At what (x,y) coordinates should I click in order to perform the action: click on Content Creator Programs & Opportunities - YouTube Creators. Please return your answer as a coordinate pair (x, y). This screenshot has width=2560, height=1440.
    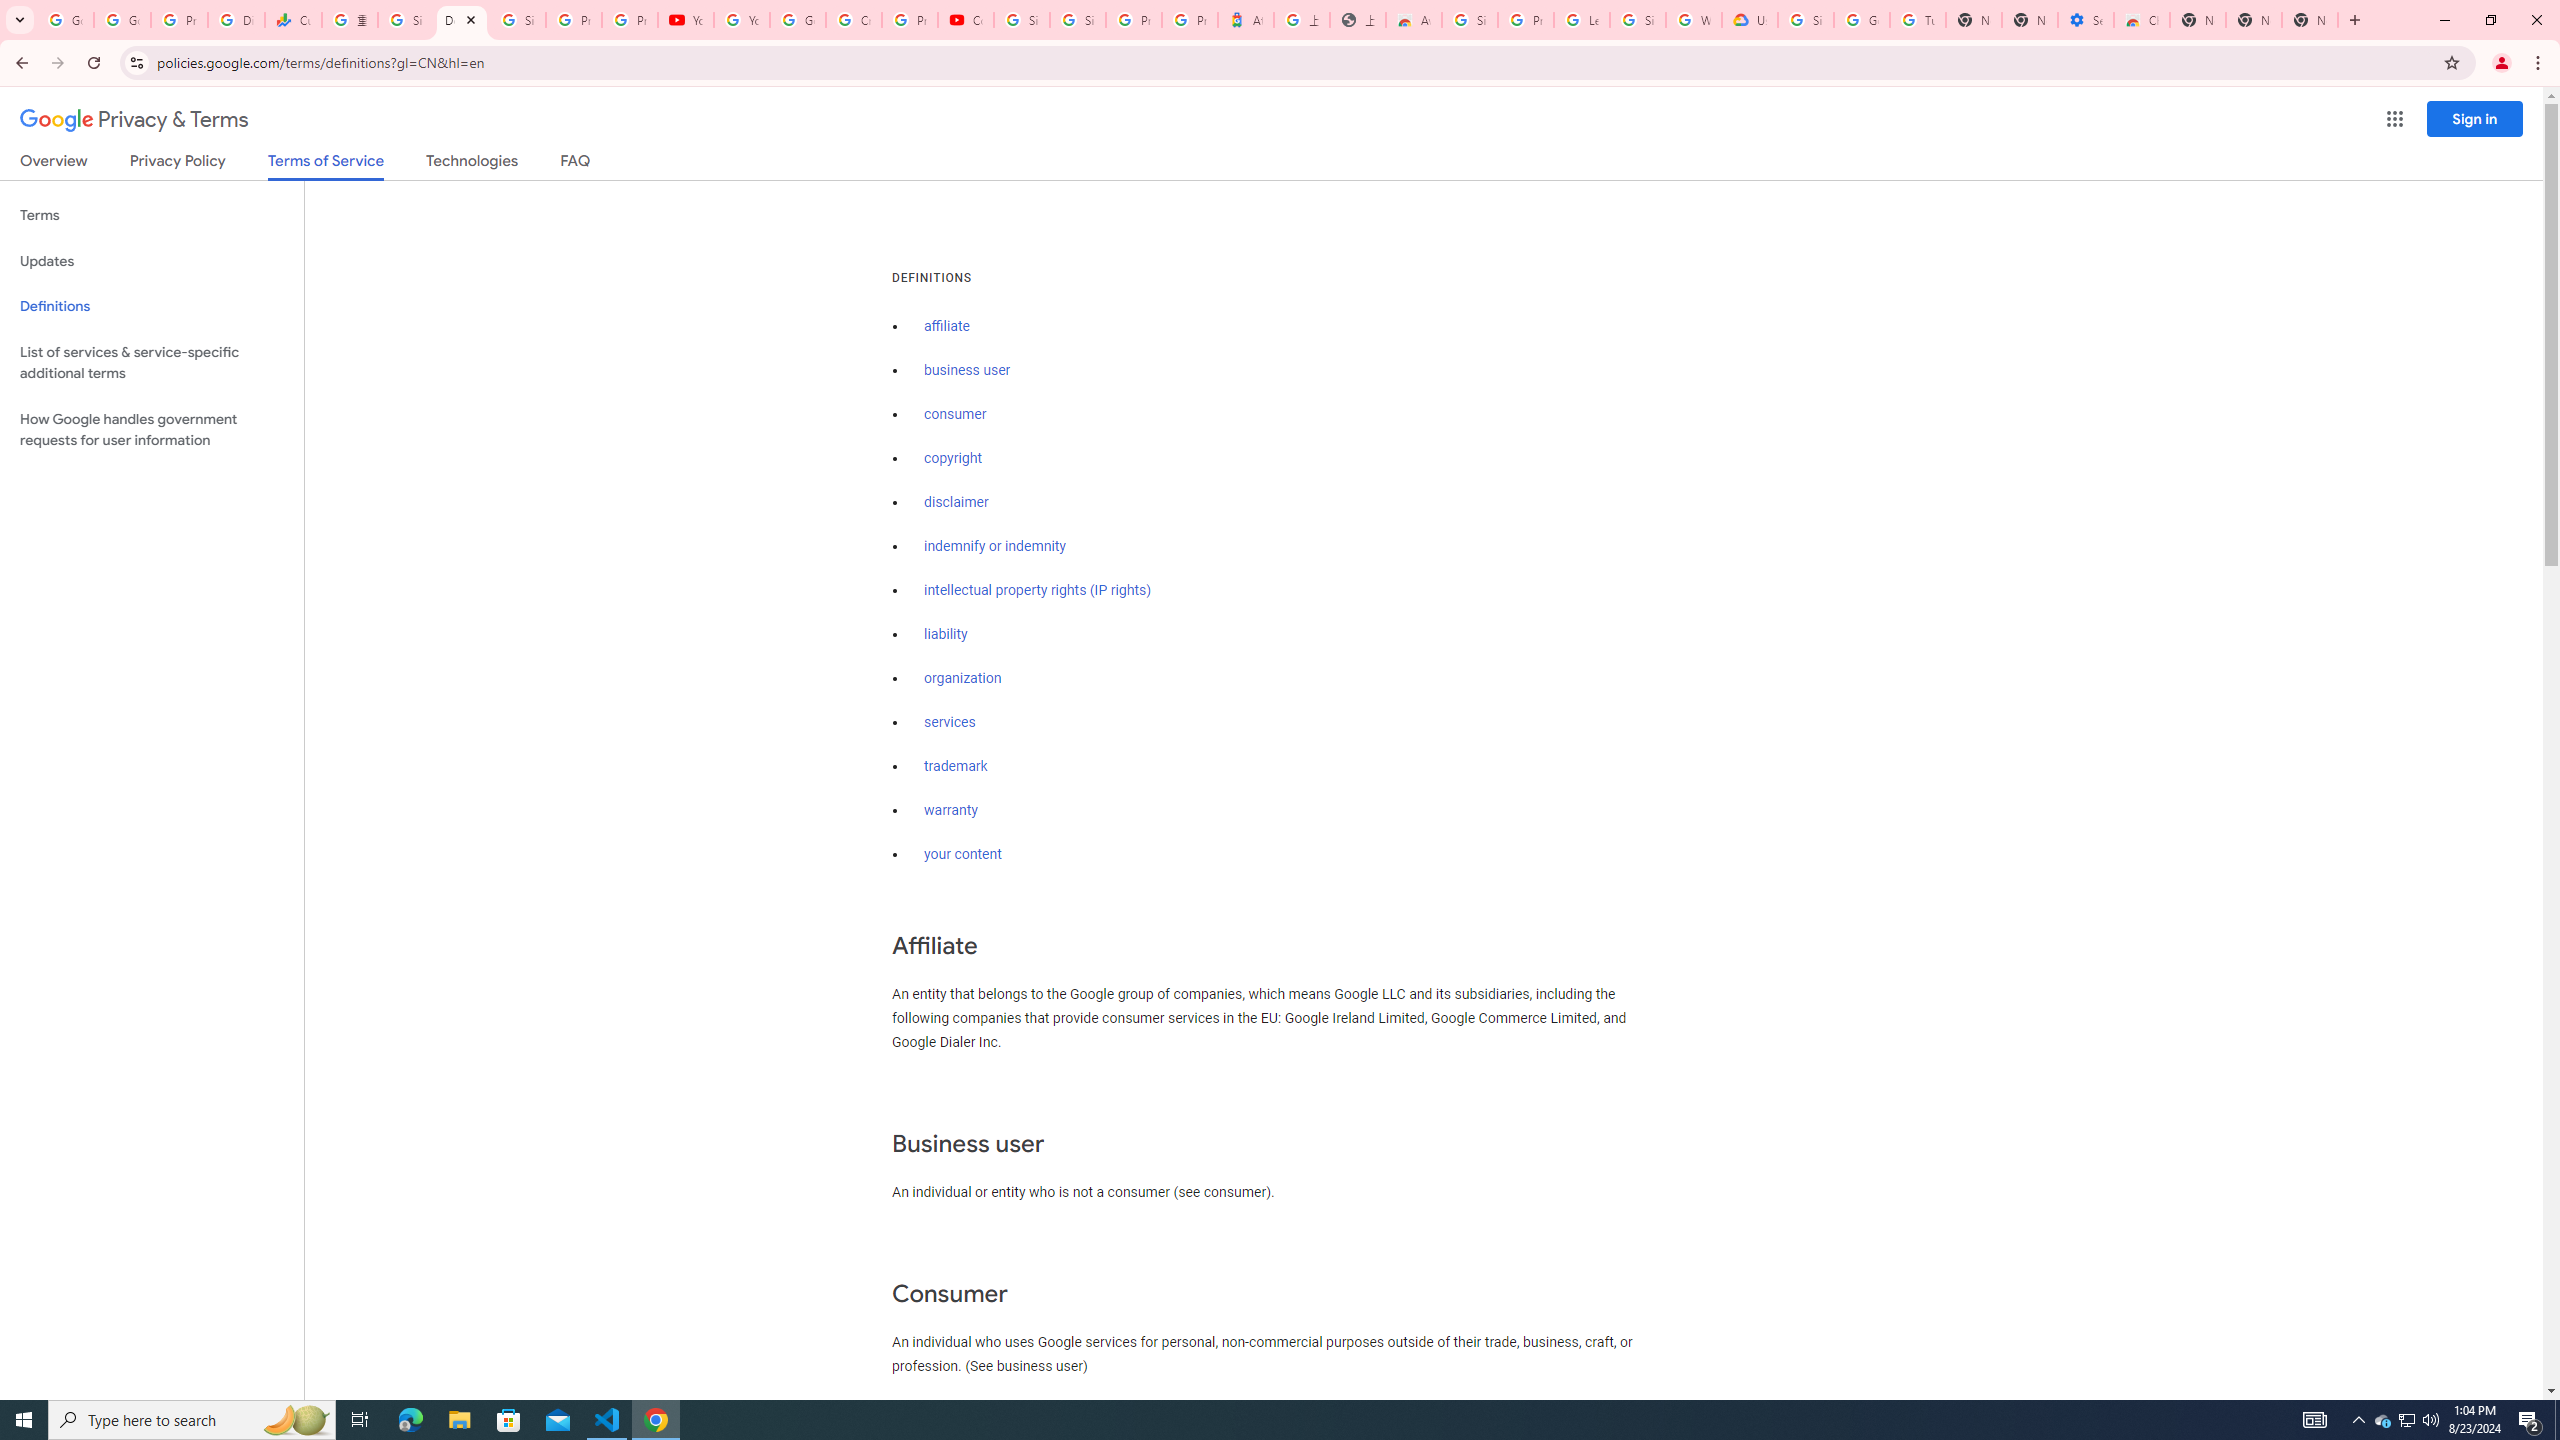
    Looking at the image, I should click on (966, 20).